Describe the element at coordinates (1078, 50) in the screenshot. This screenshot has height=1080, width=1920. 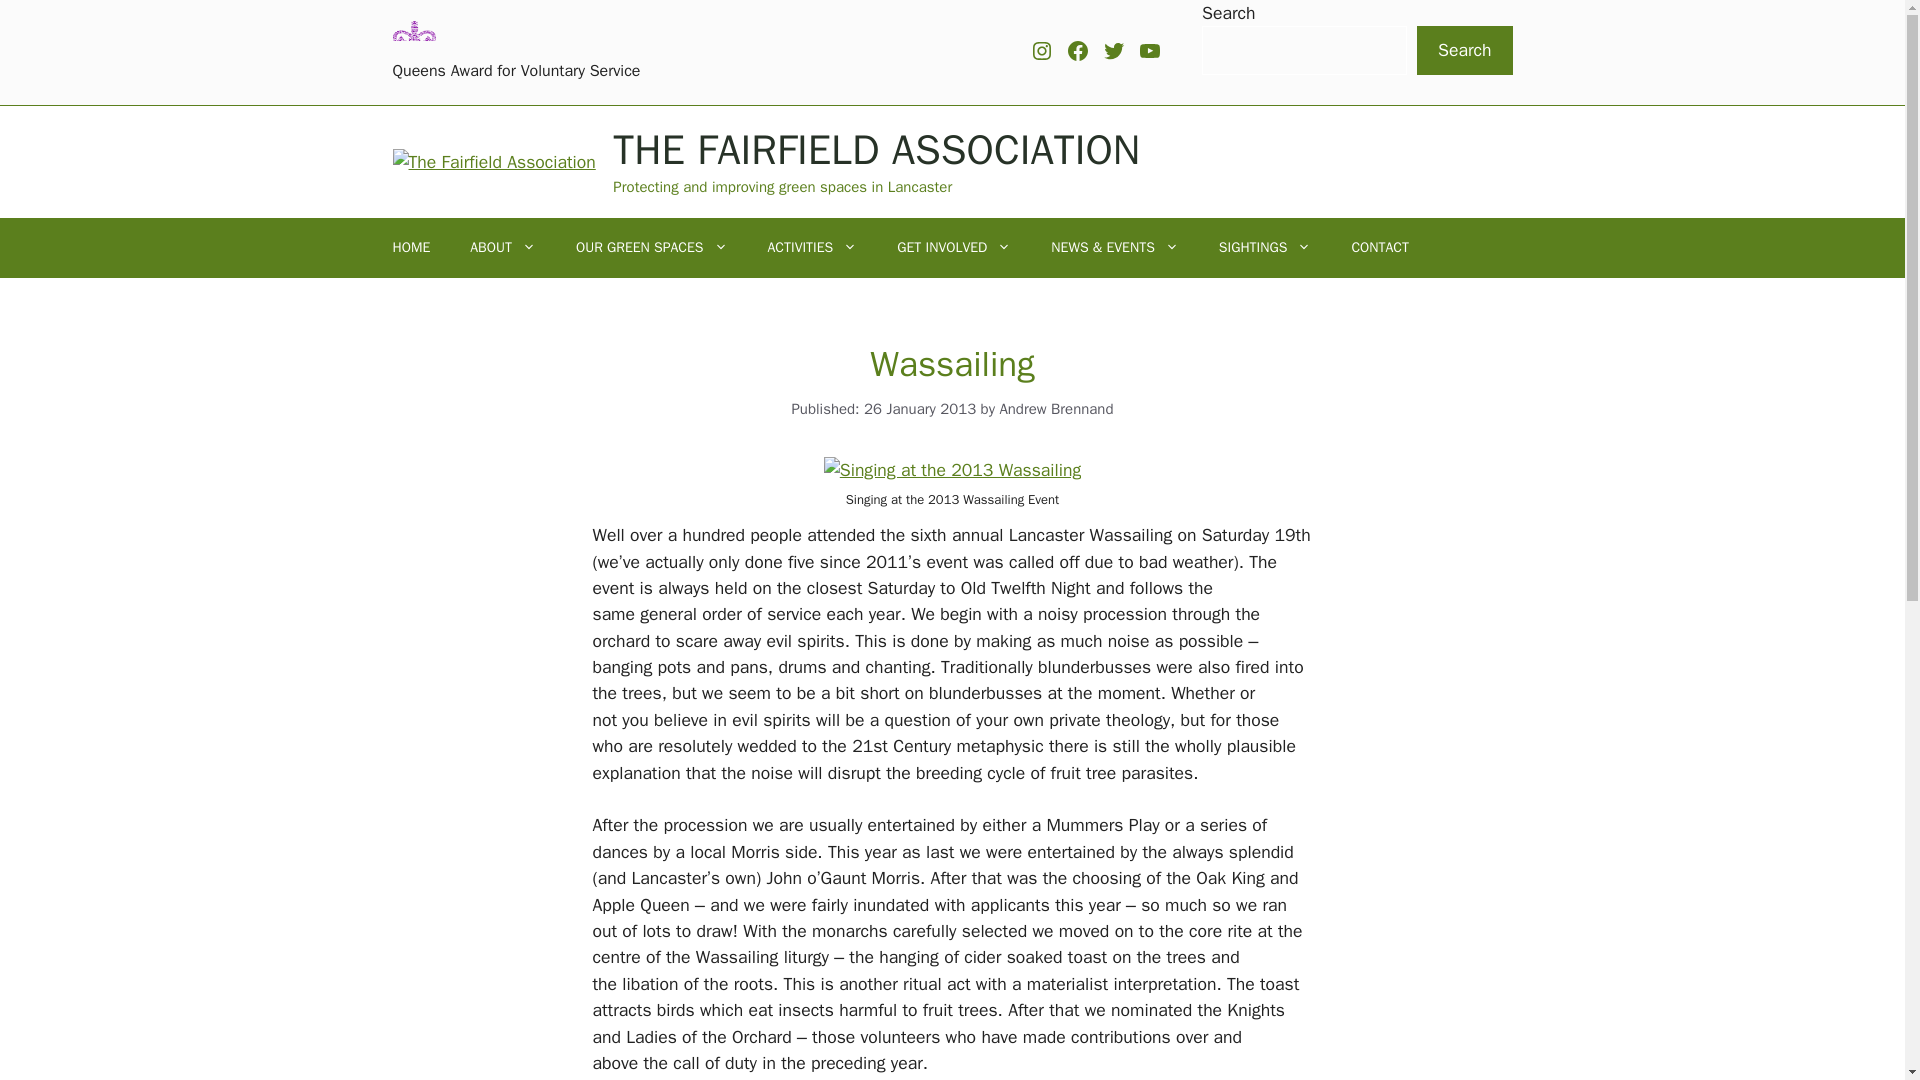
I see `Facebook` at that location.